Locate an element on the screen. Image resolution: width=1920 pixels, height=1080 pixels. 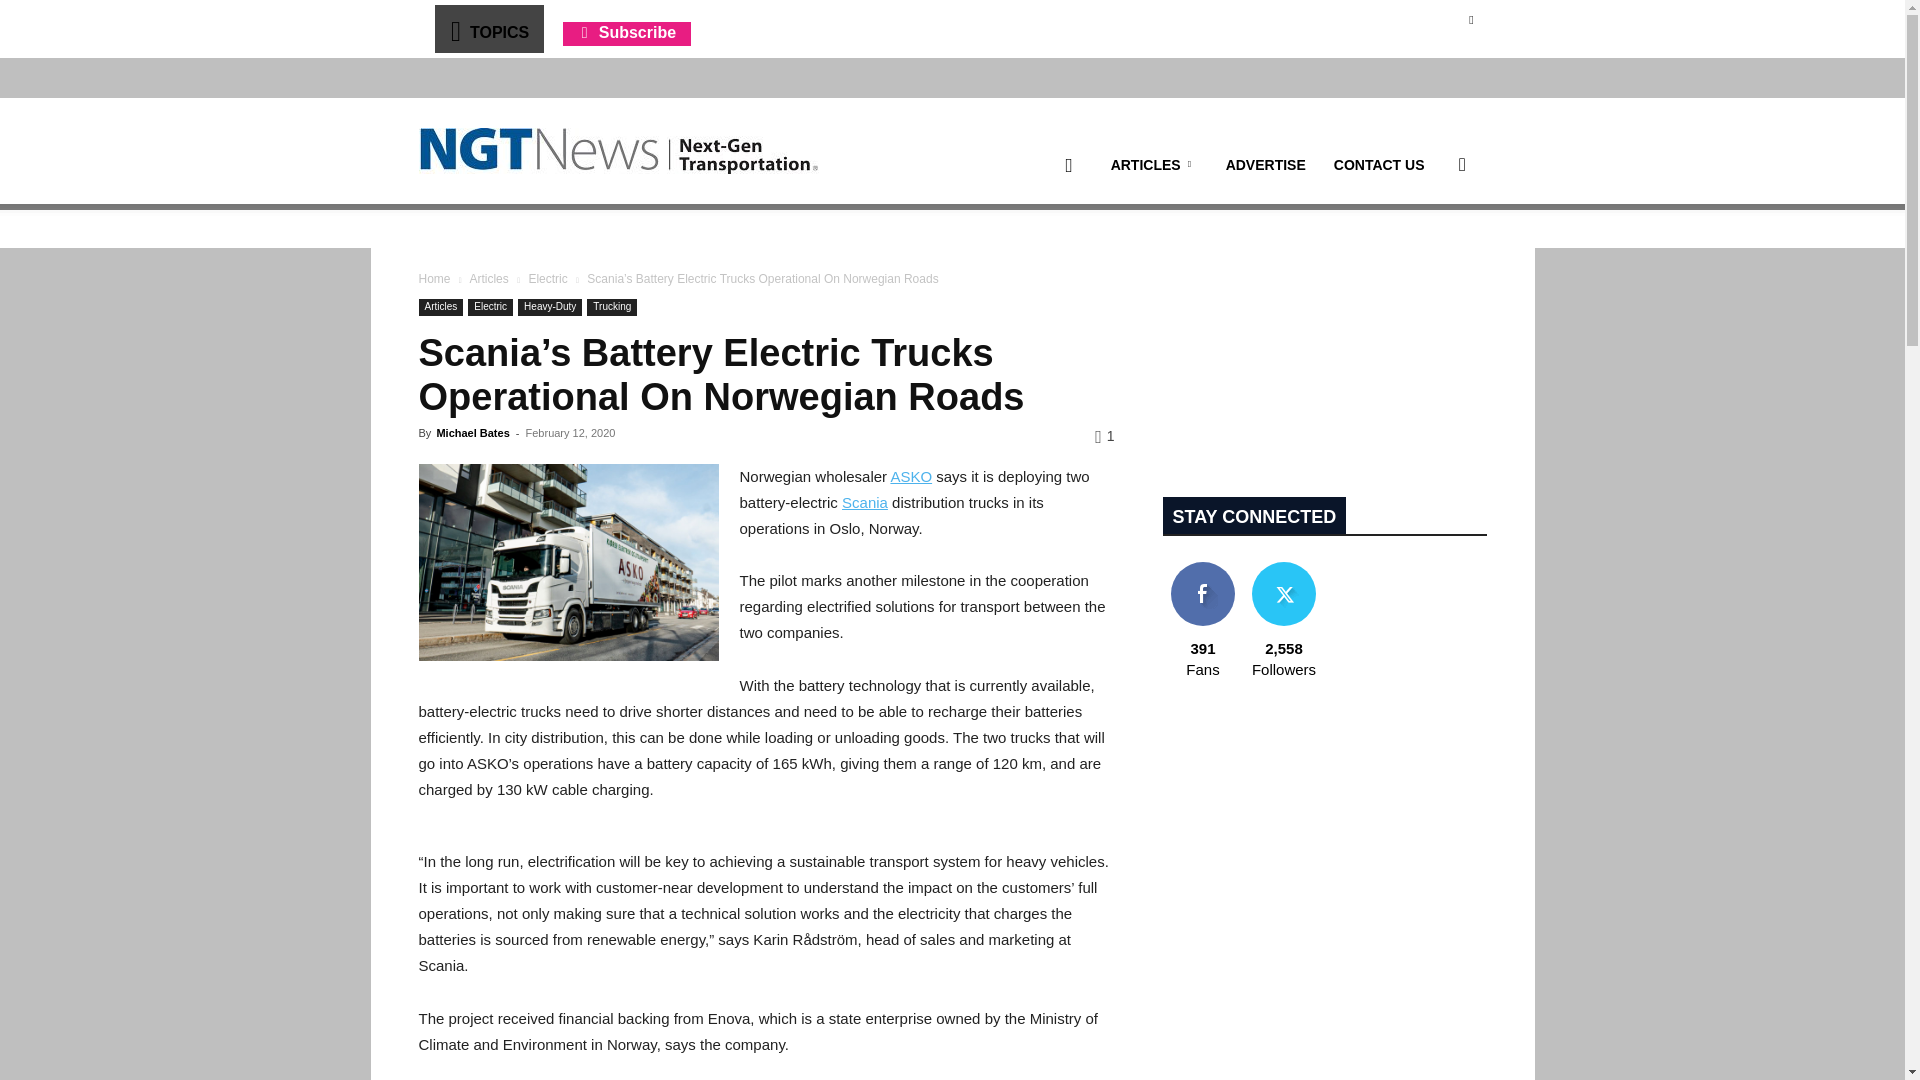
Twitter is located at coordinates (1470, 19).